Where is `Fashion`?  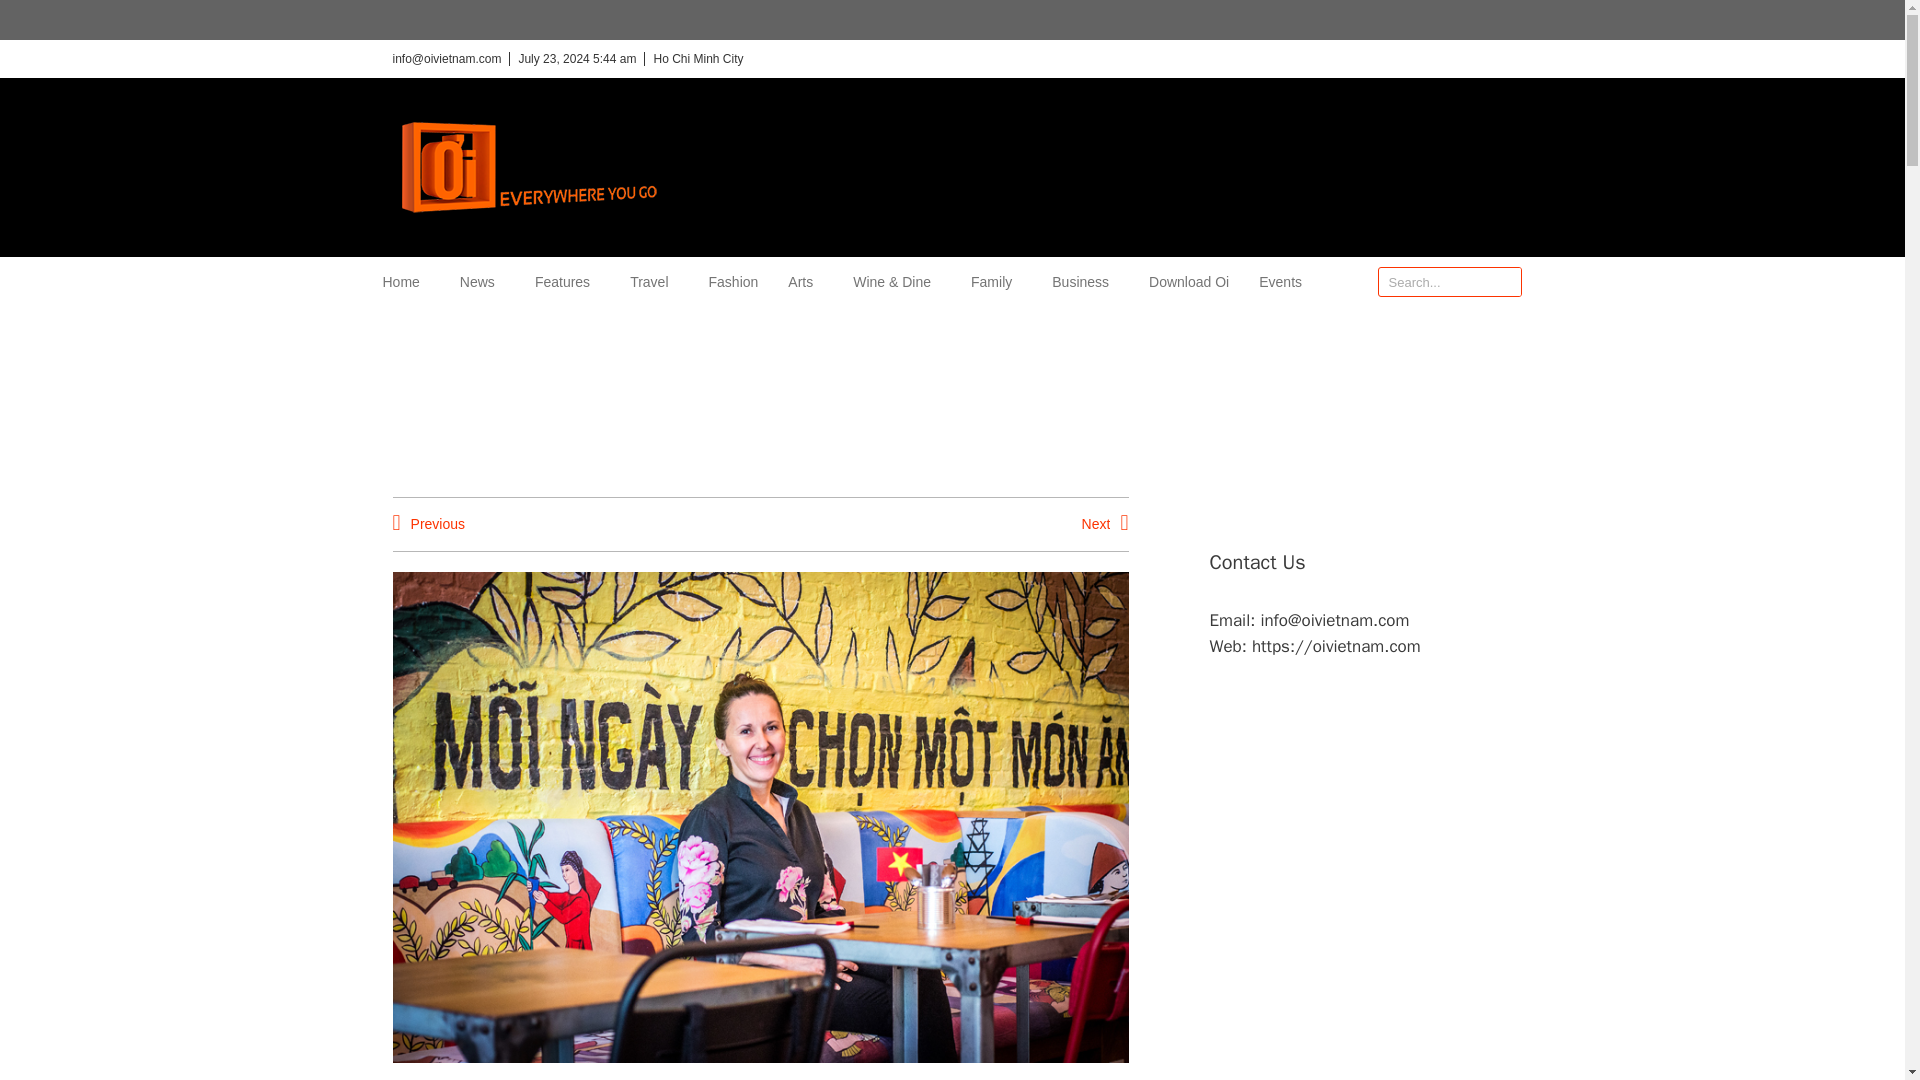
Fashion is located at coordinates (733, 282).